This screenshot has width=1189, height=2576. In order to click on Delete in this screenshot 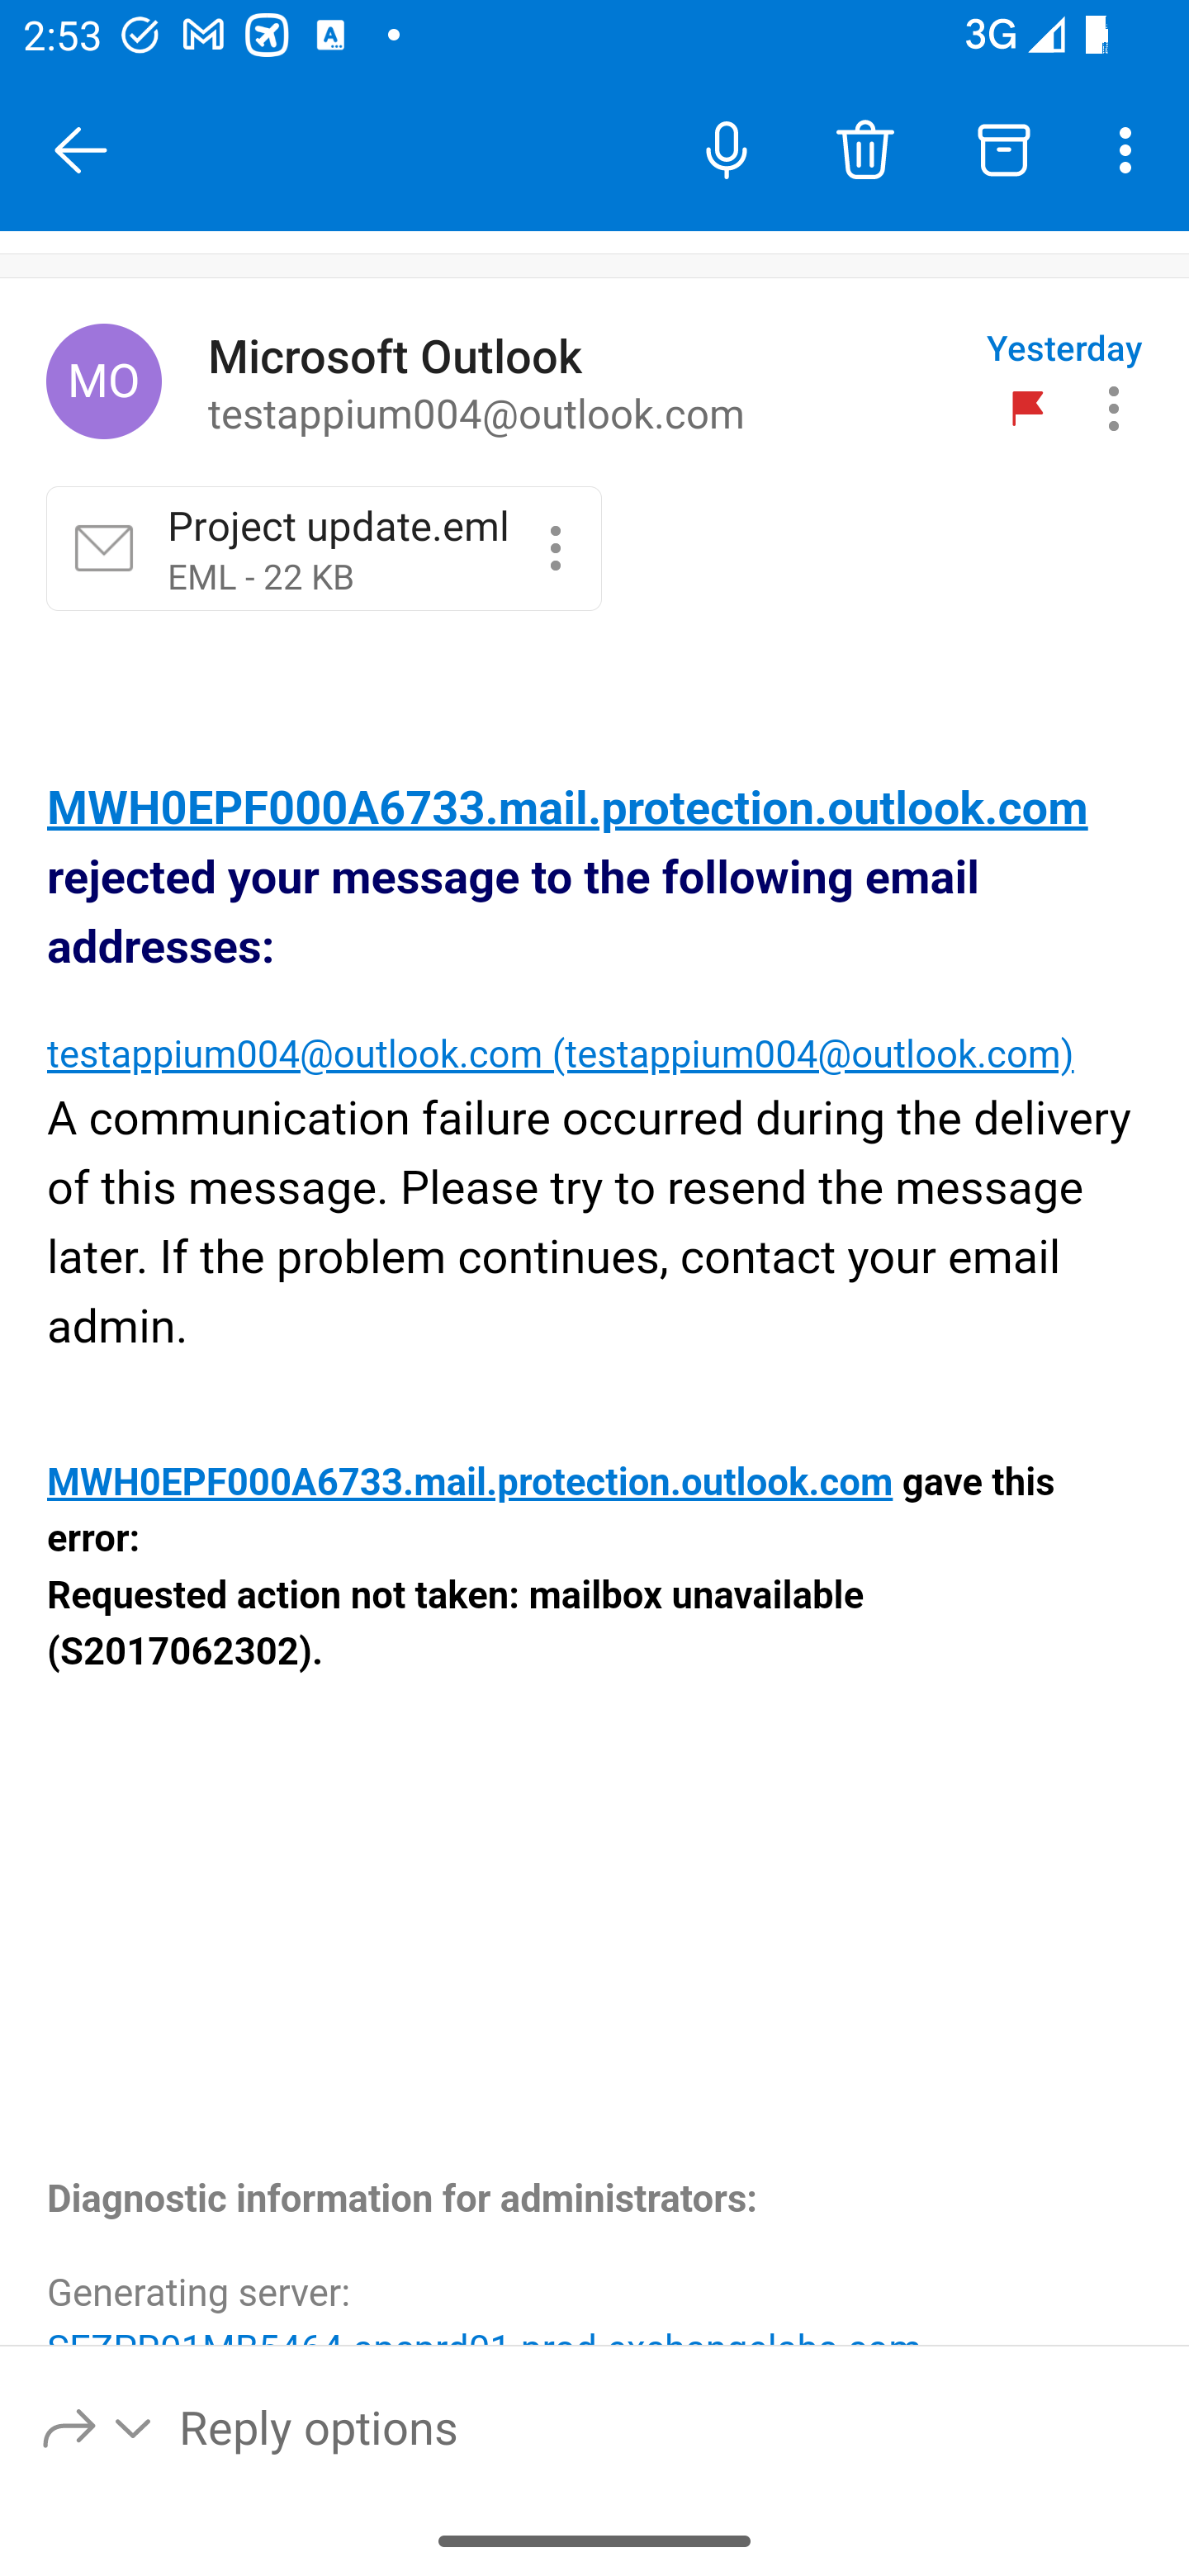, I will do `click(865, 149)`.